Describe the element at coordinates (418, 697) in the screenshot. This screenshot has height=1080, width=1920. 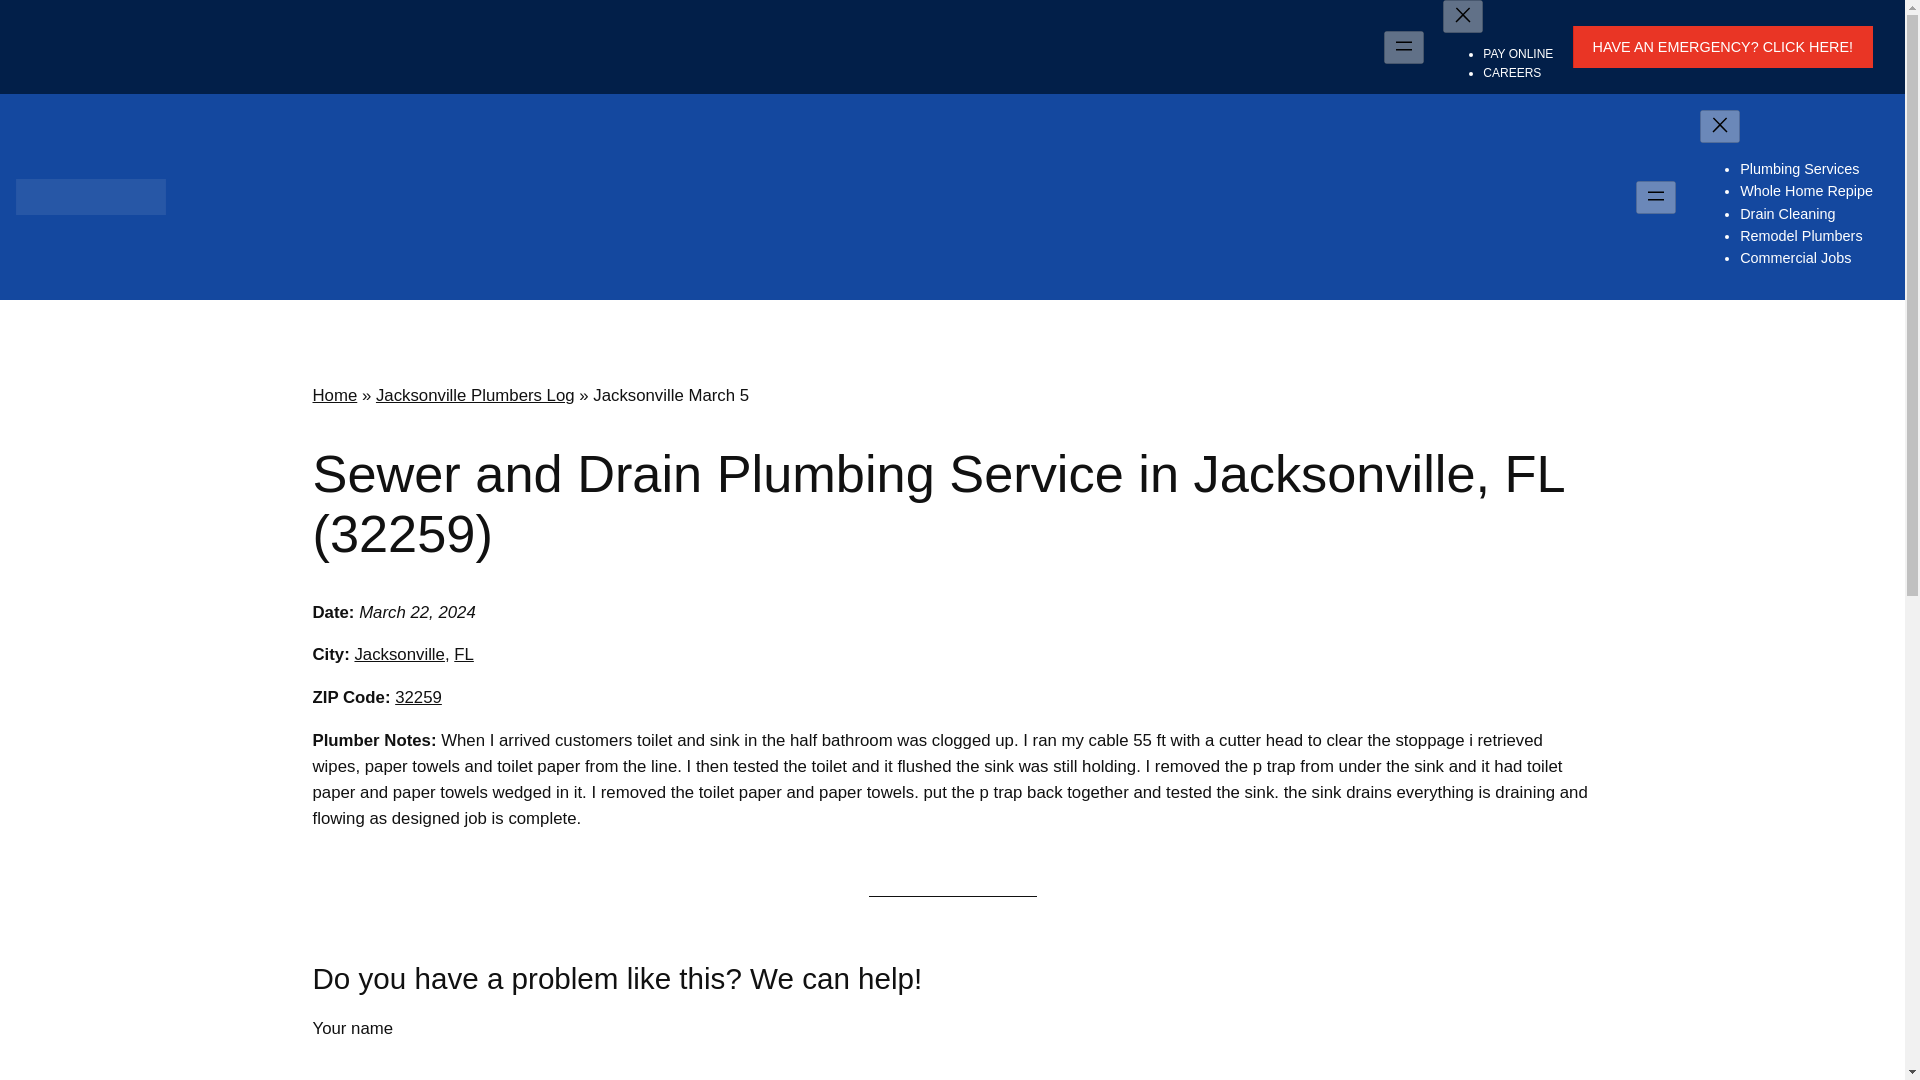
I see `Betros Plumbing serves 32259` at that location.